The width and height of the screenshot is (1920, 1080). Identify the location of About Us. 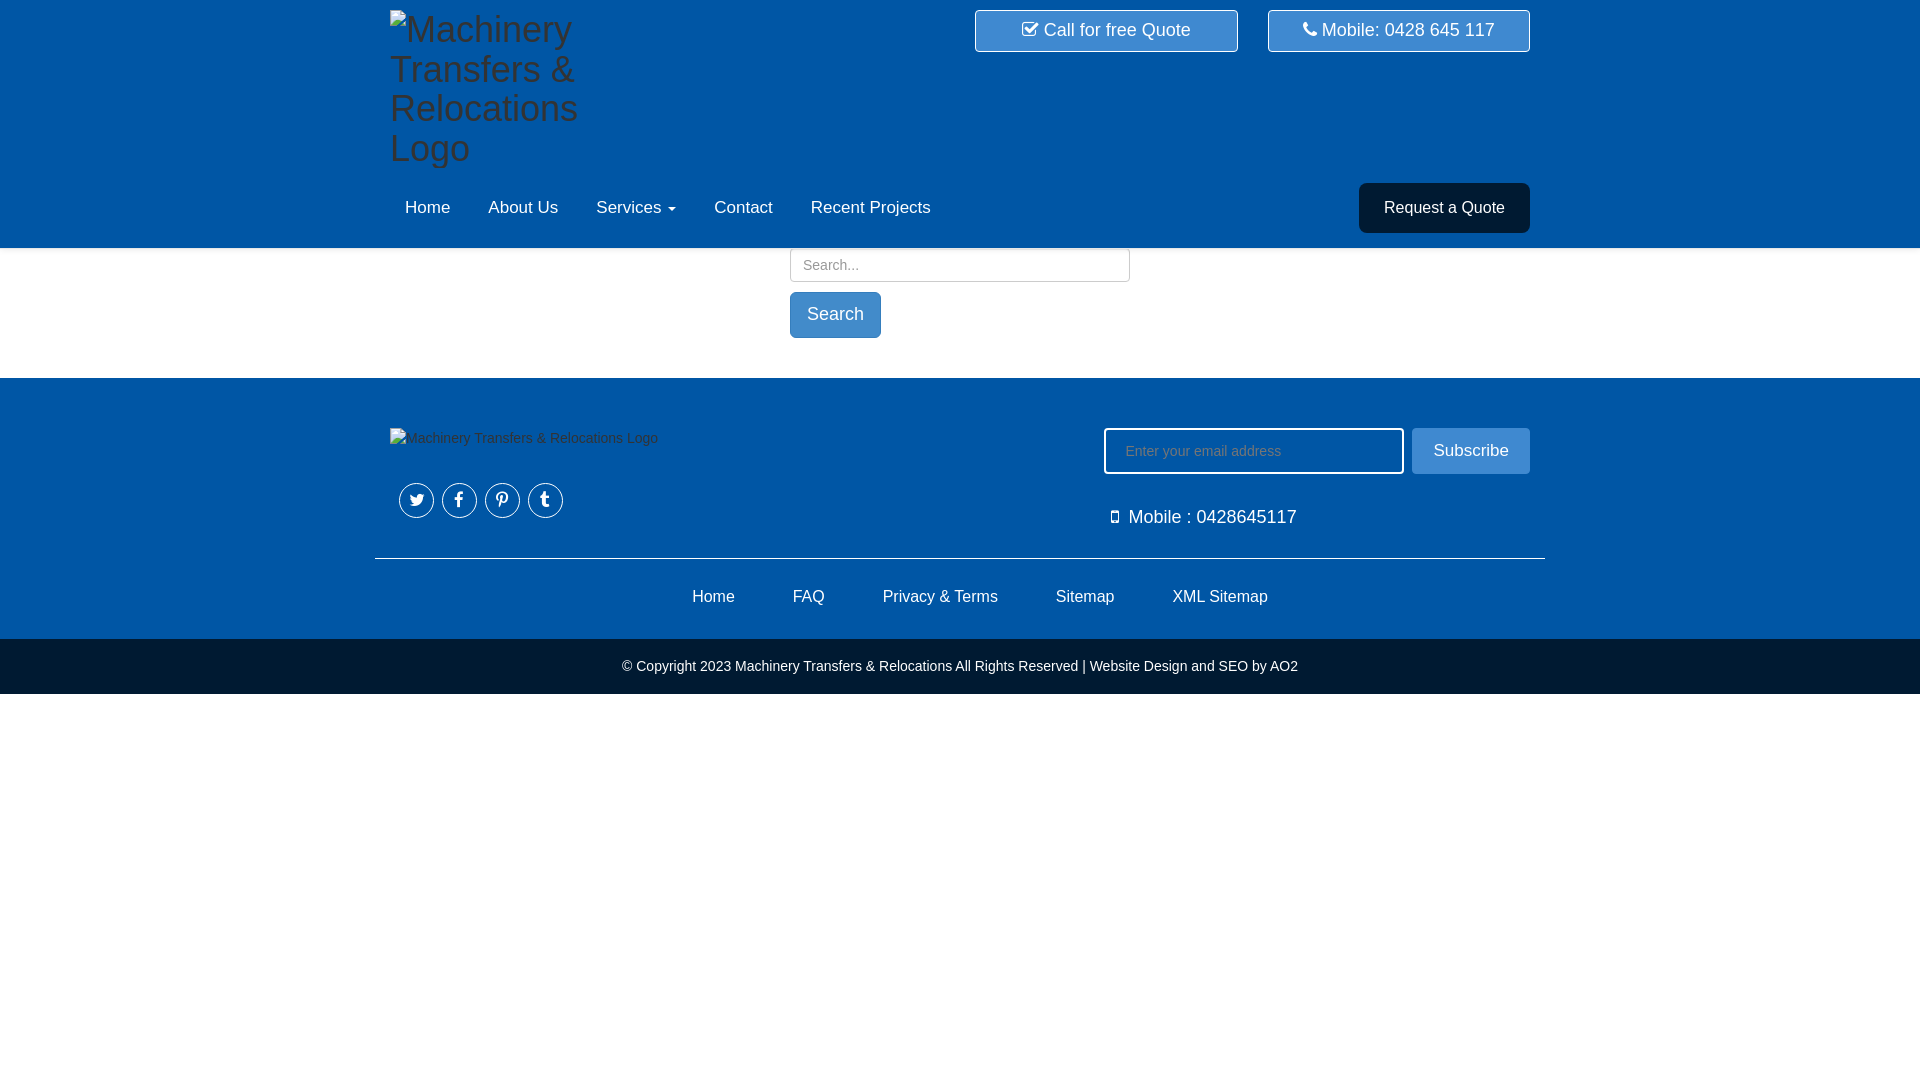
(523, 208).